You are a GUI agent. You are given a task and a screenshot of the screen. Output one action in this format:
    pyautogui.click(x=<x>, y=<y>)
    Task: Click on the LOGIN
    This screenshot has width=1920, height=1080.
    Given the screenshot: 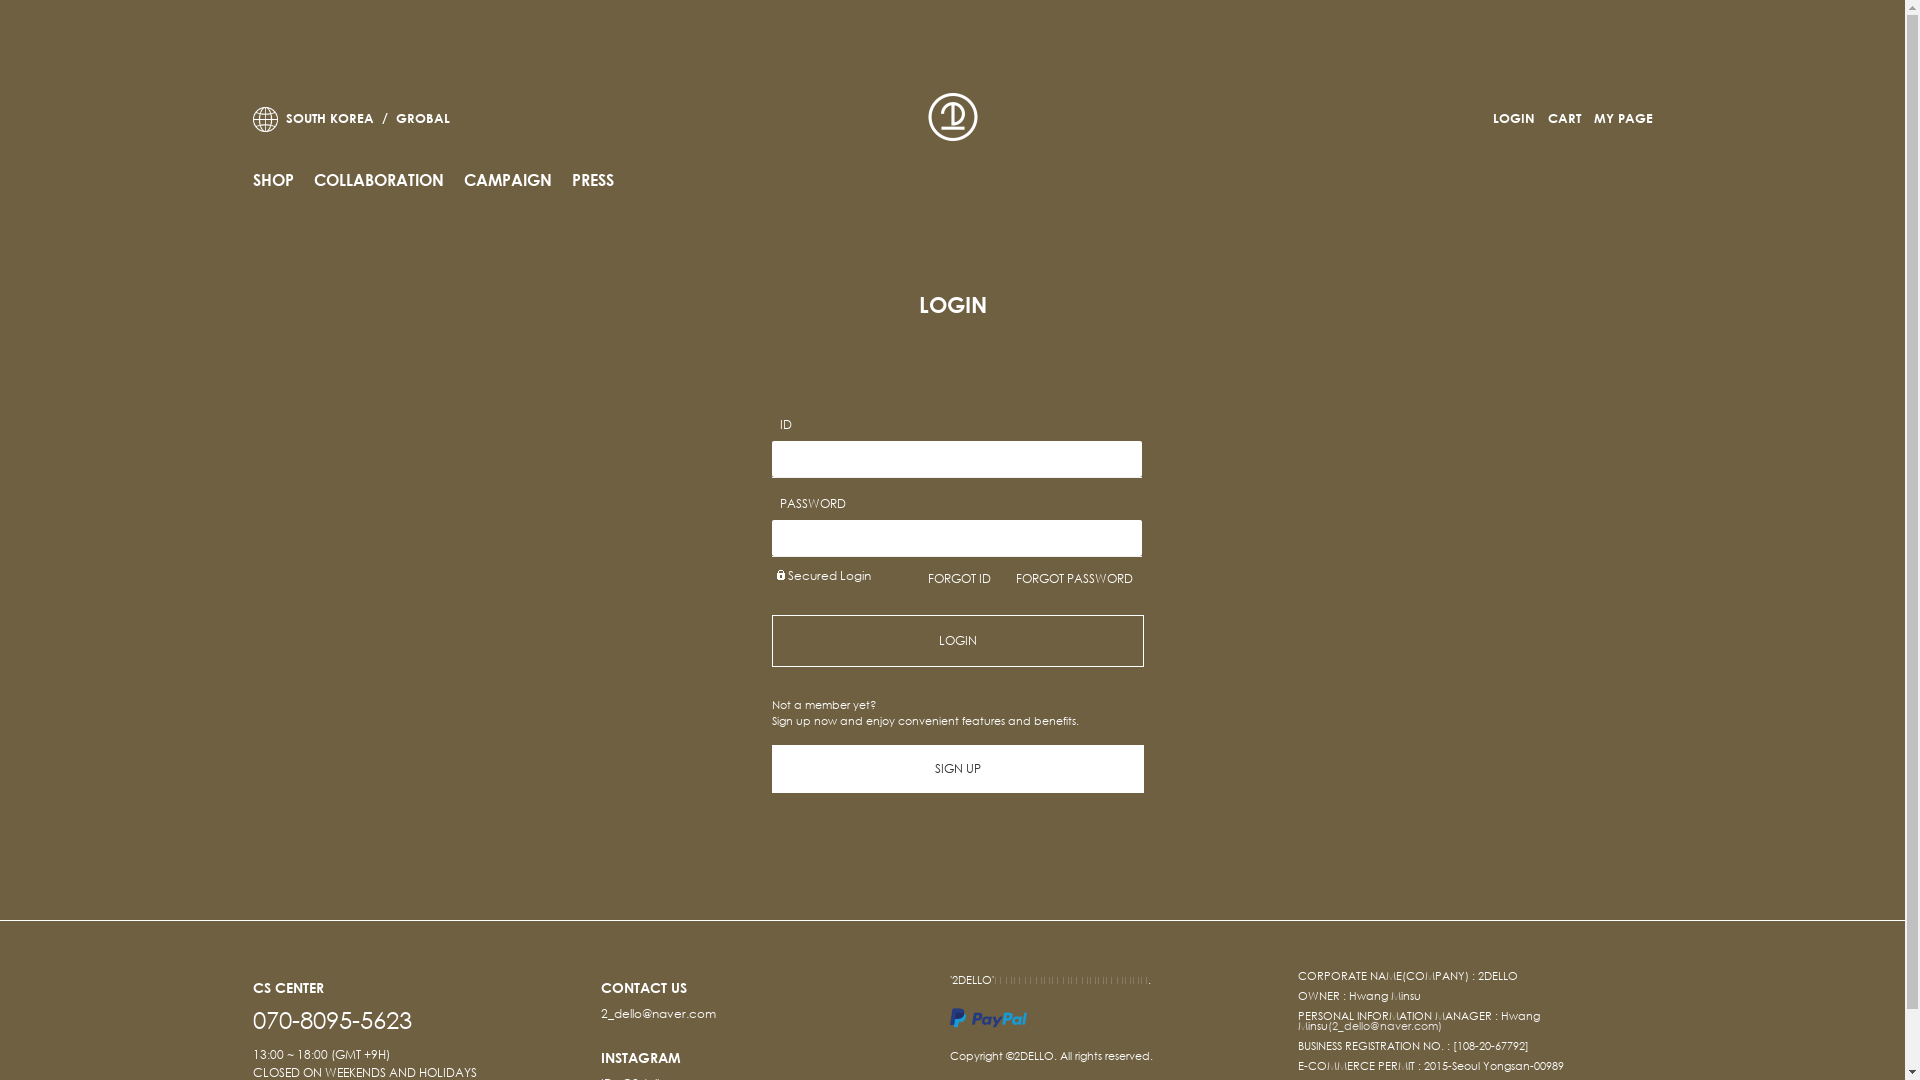 What is the action you would take?
    pyautogui.click(x=1508, y=118)
    